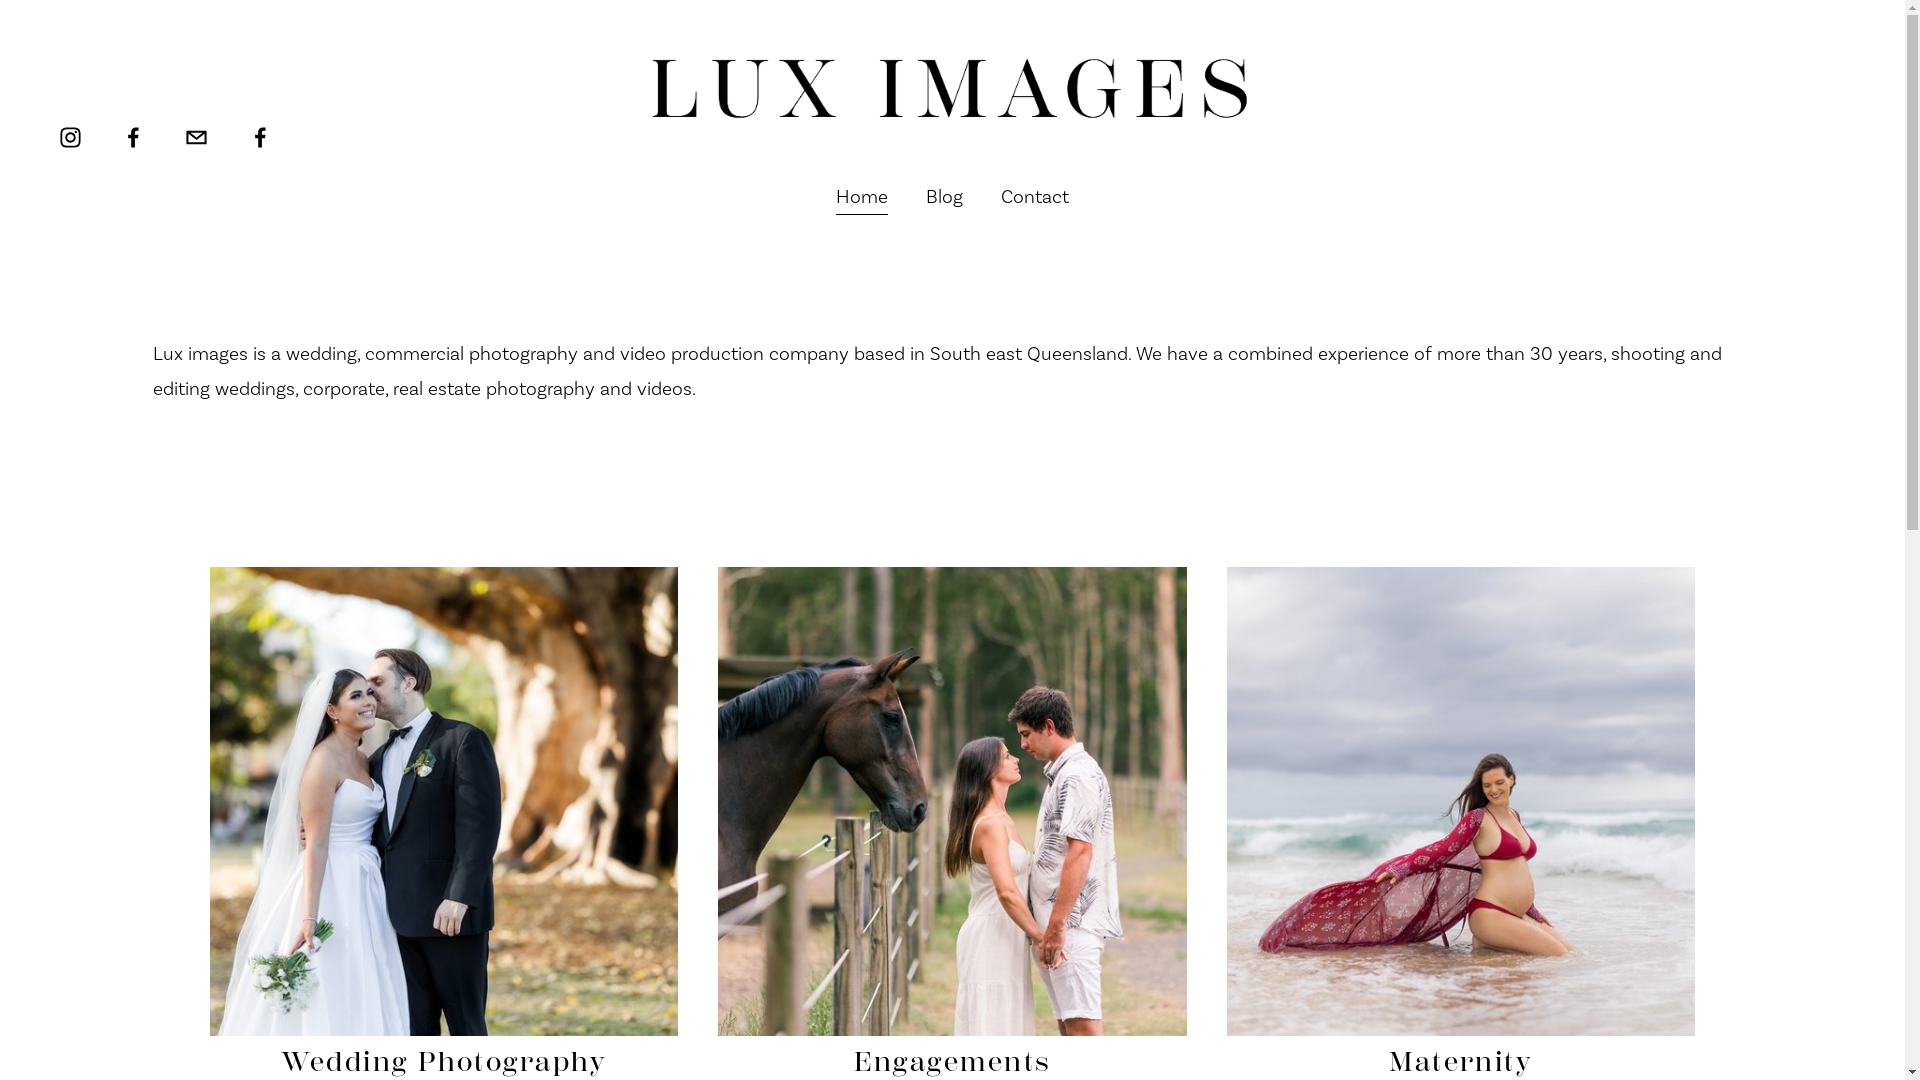  What do you see at coordinates (944, 197) in the screenshot?
I see `Blog` at bounding box center [944, 197].